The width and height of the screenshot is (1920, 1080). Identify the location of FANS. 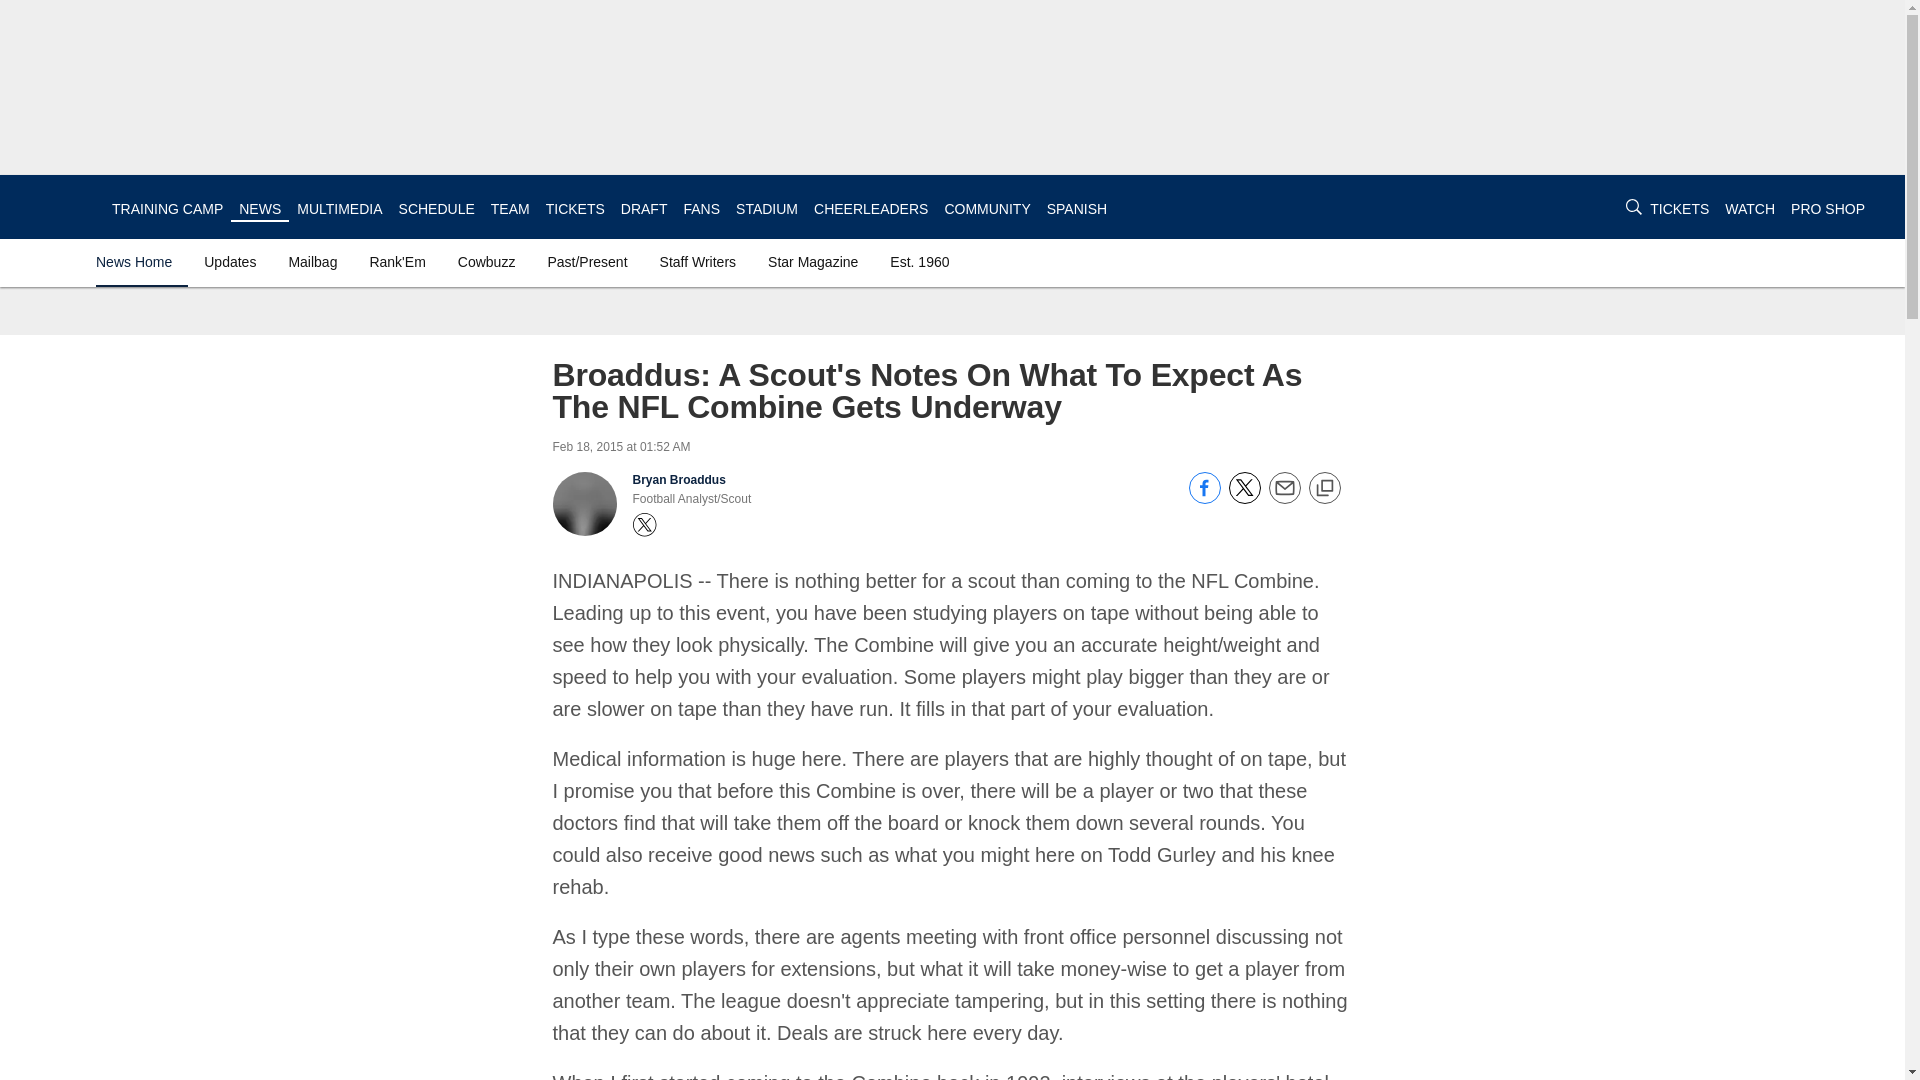
(702, 208).